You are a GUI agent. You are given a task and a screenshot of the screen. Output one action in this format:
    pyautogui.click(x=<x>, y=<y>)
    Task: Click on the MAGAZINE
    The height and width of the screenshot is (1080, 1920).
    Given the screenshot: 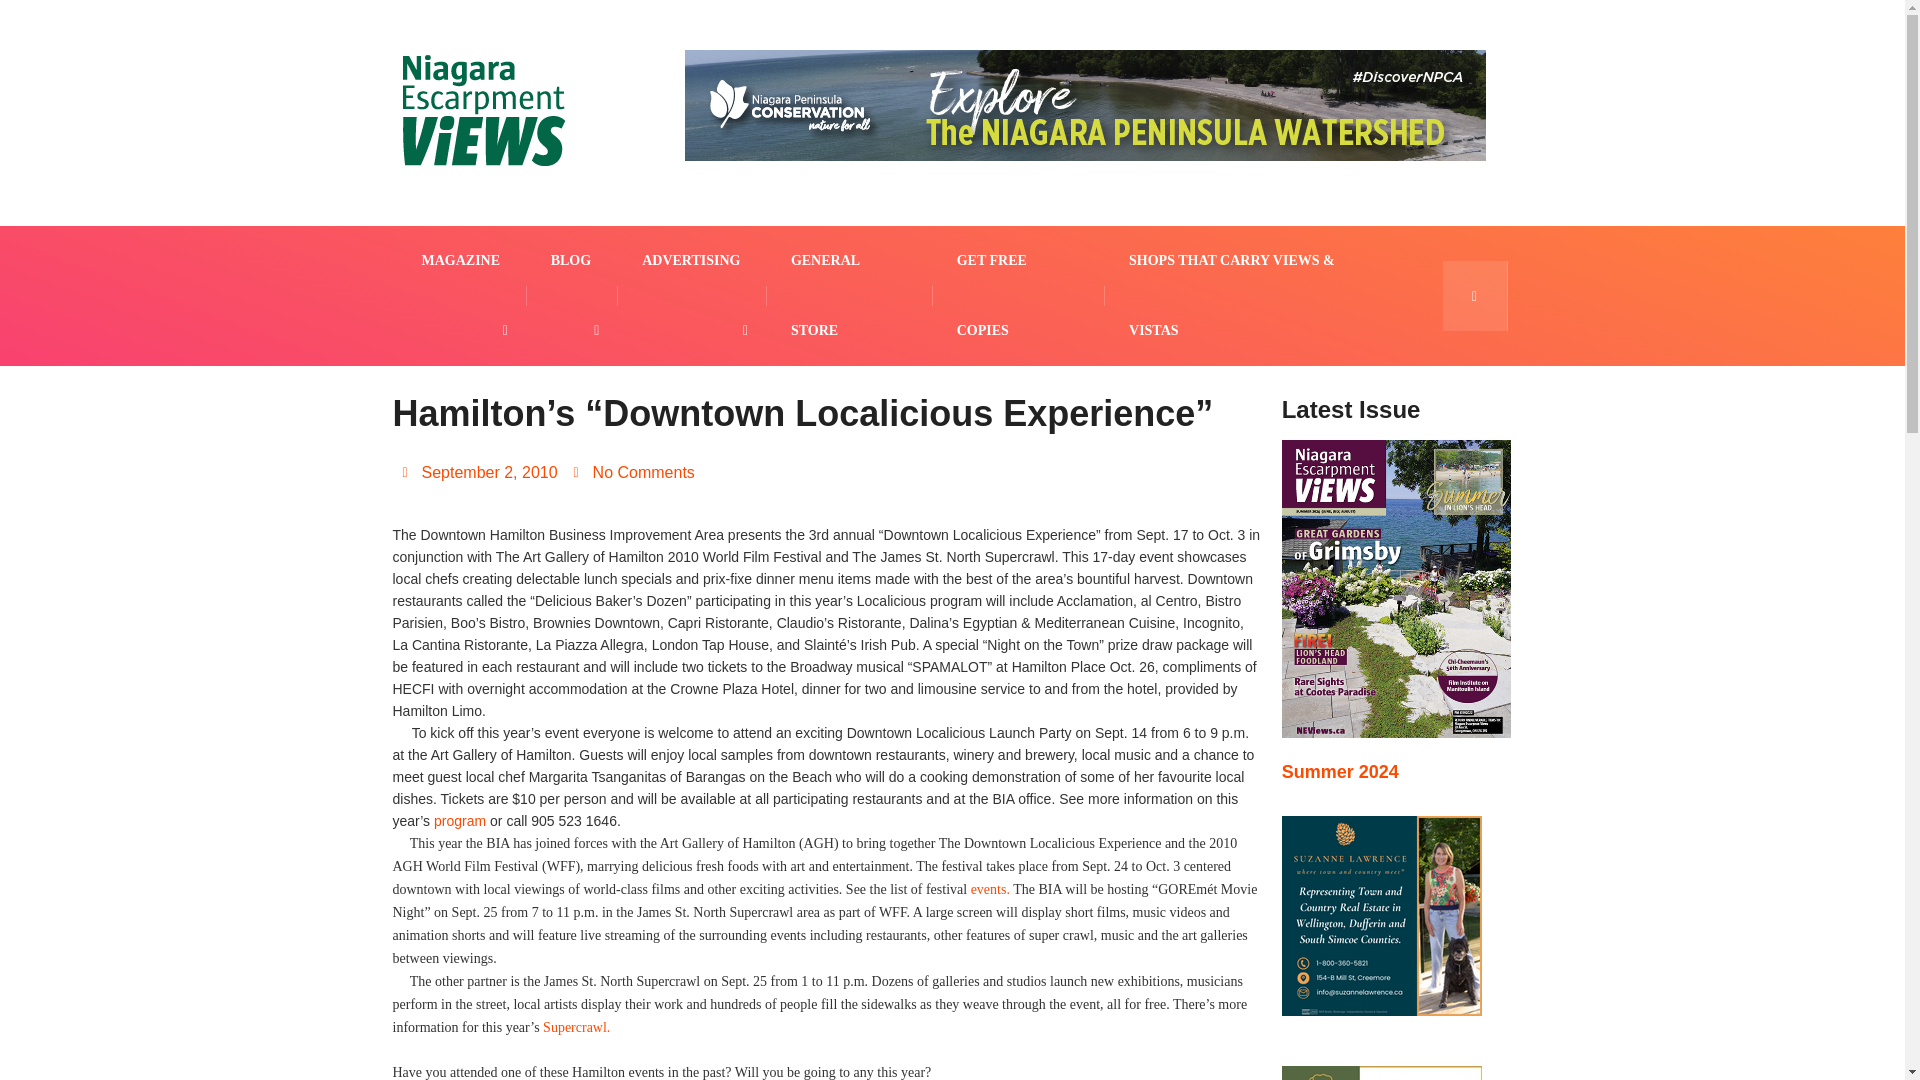 What is the action you would take?
    pyautogui.click(x=462, y=260)
    